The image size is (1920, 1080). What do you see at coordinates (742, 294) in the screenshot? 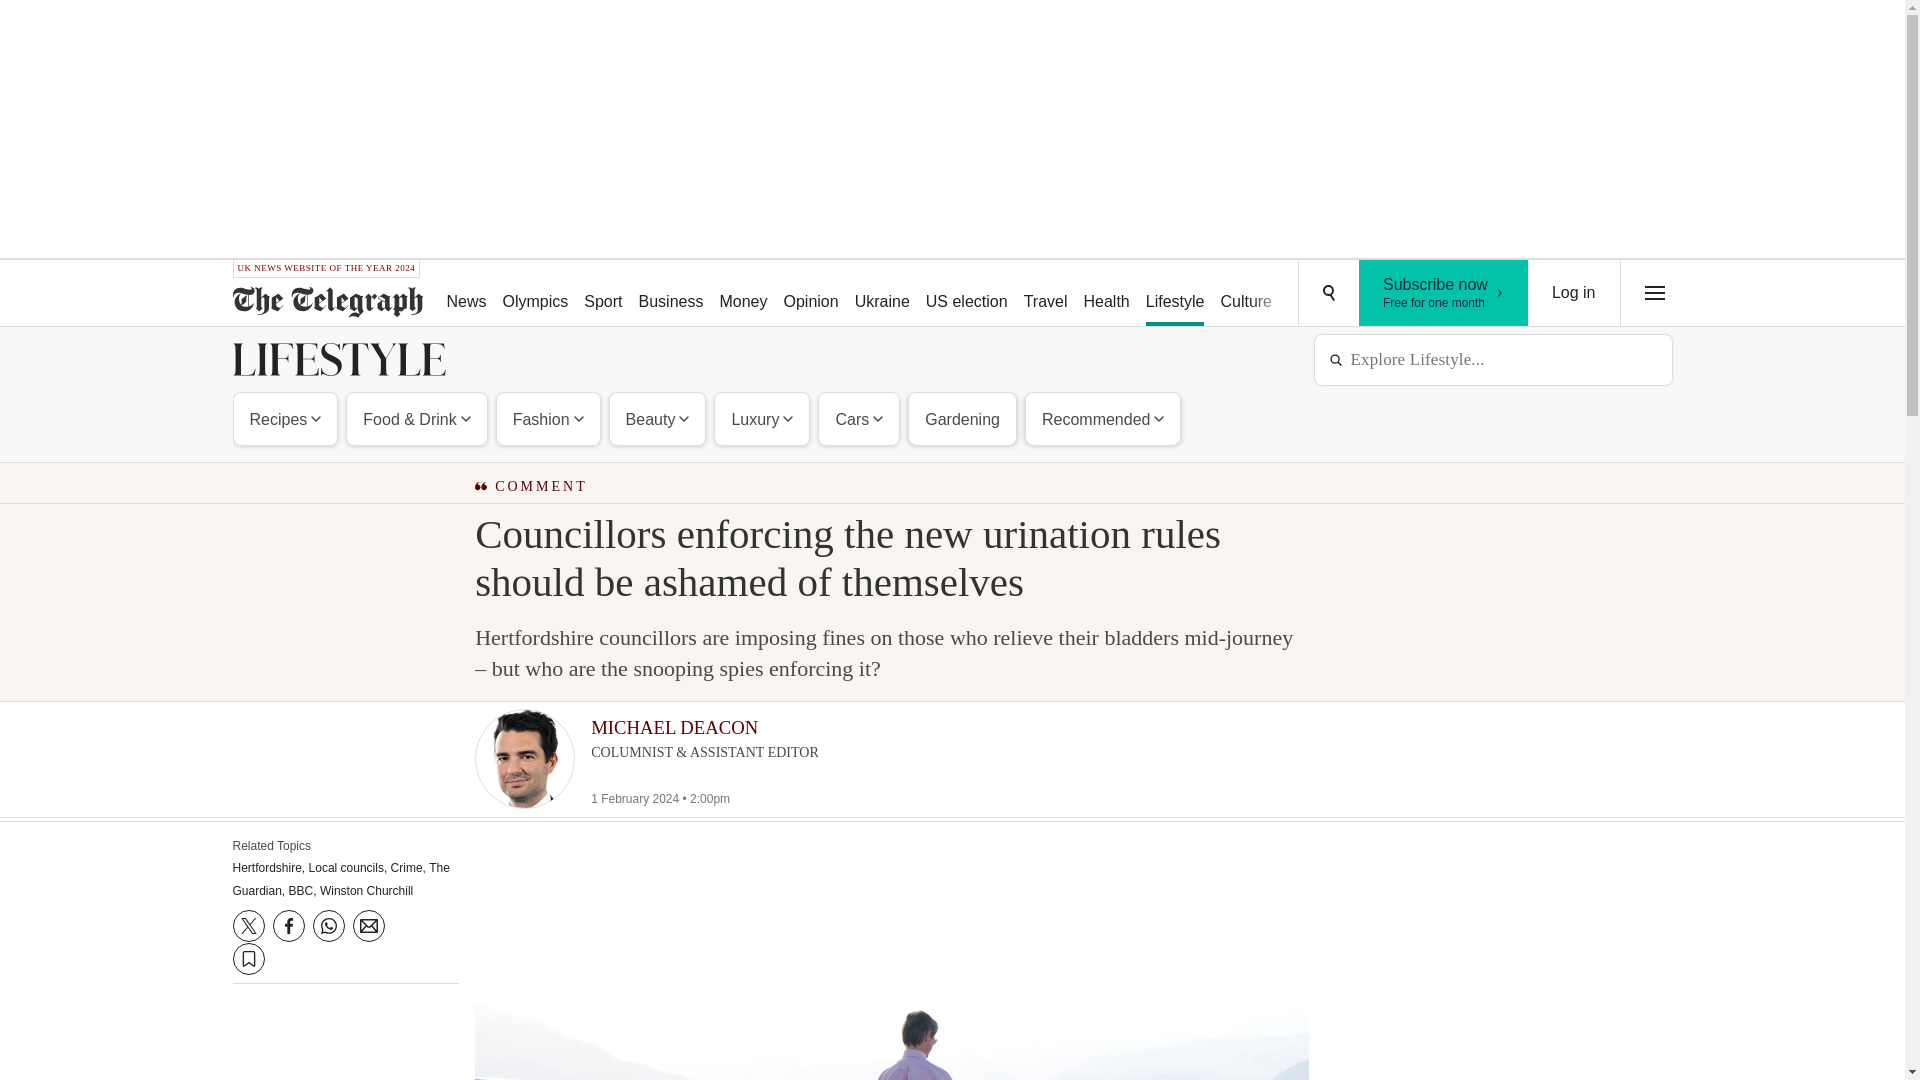
I see `Money` at bounding box center [742, 294].